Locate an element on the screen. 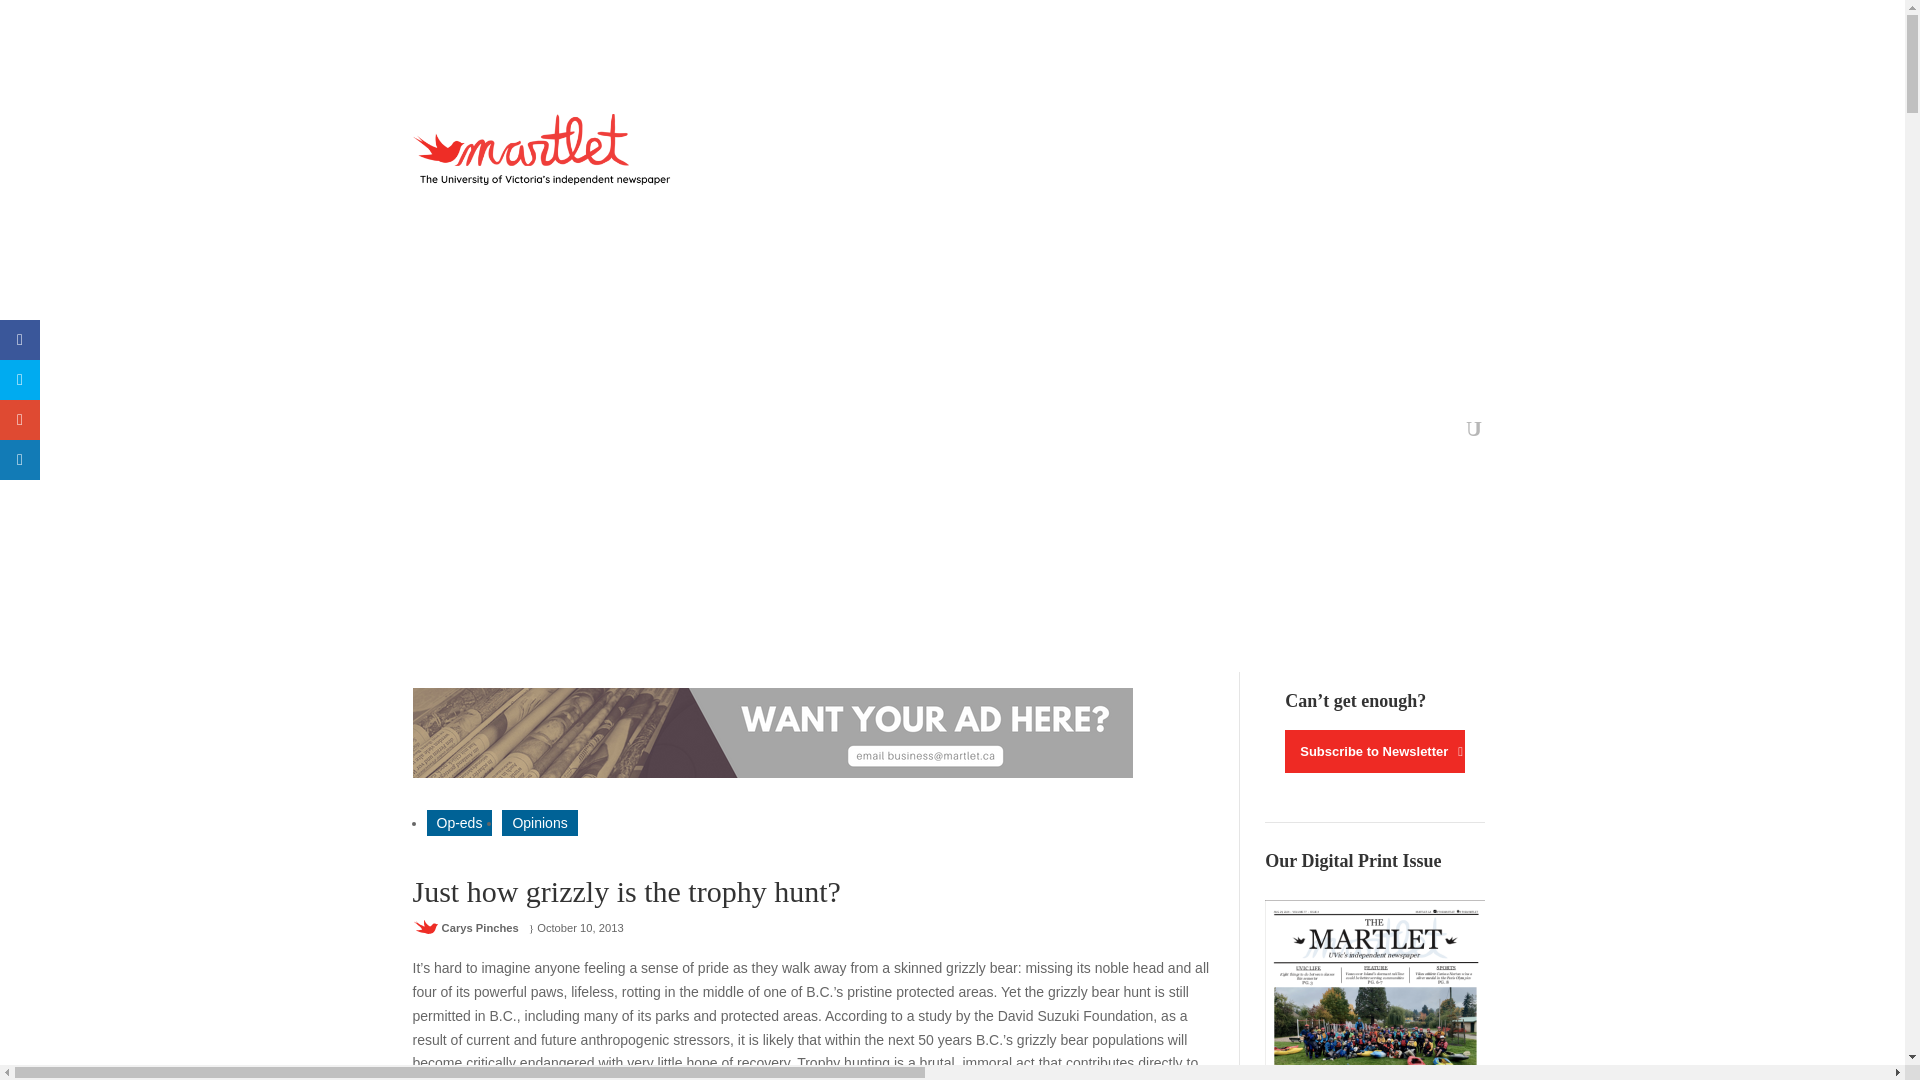 The width and height of the screenshot is (1920, 1080). Jobs is located at coordinates (962, 432).